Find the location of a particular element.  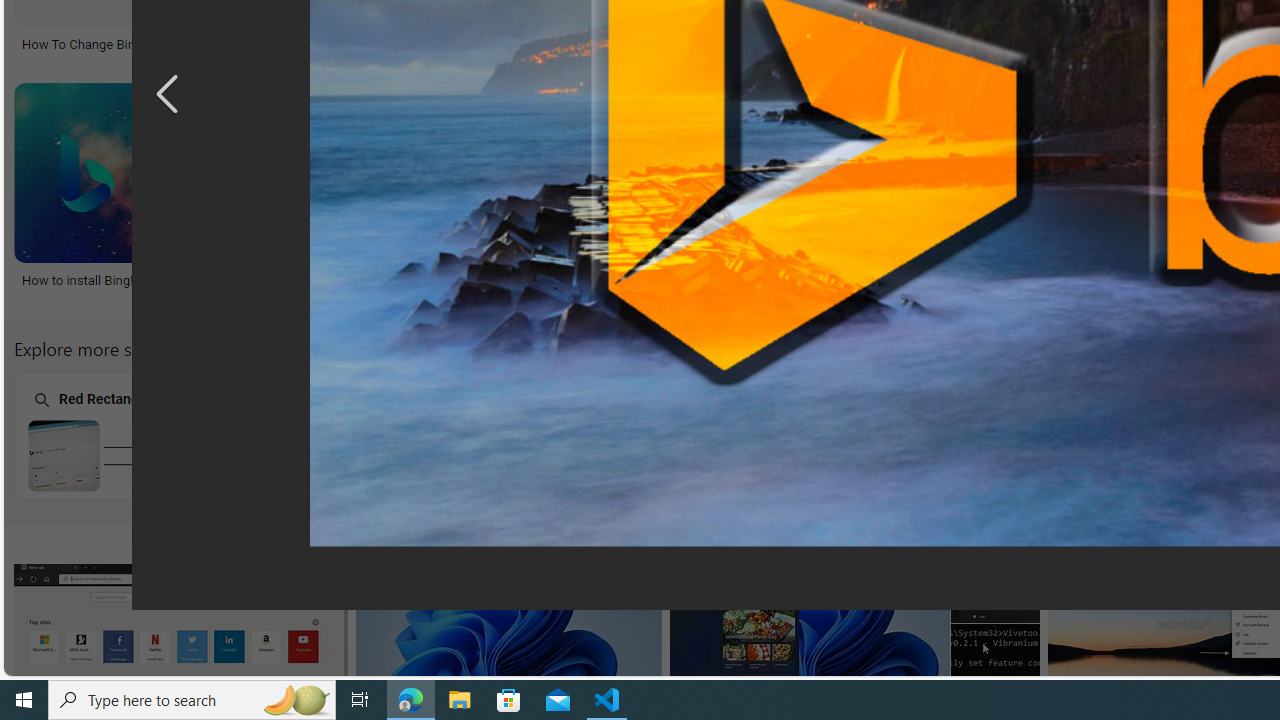

Bing Search Bar Enter Key Enter Key is located at coordinates (651, 435).